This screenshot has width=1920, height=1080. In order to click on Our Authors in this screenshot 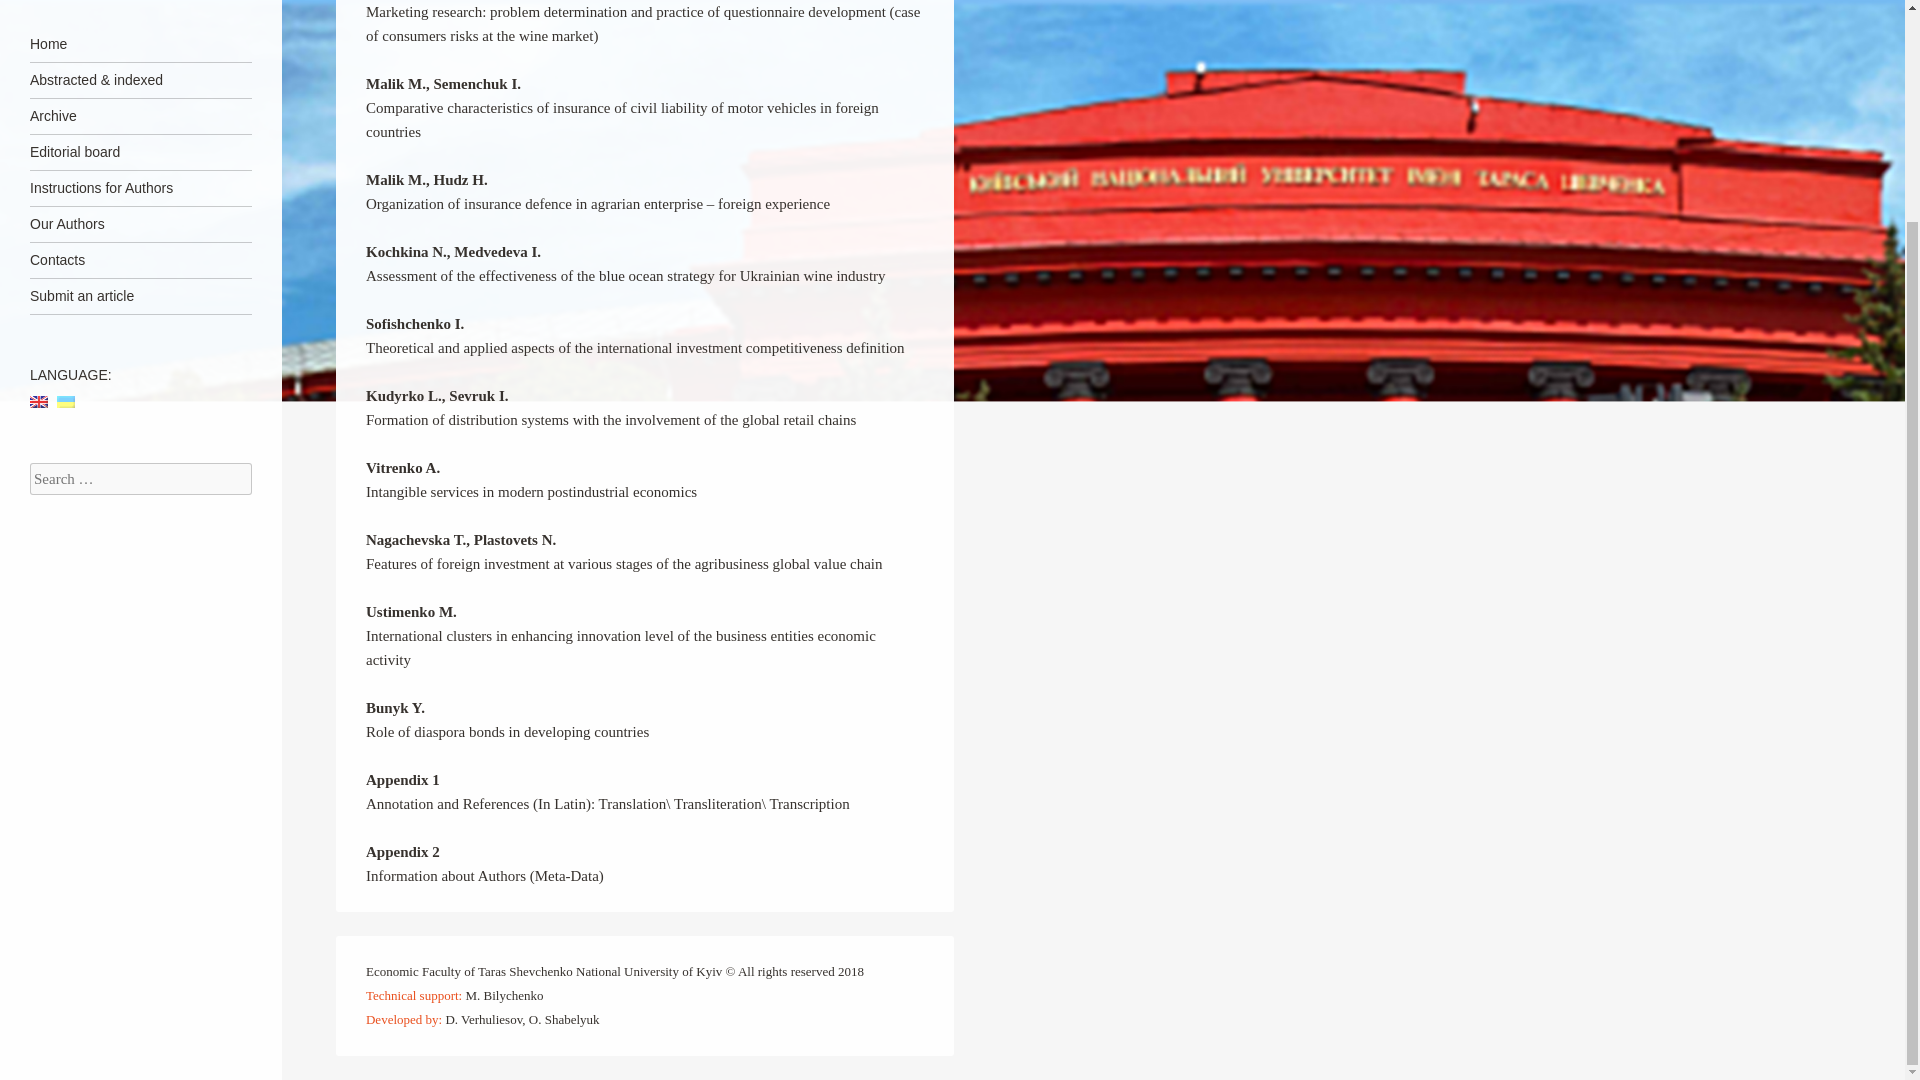, I will do `click(140, 224)`.